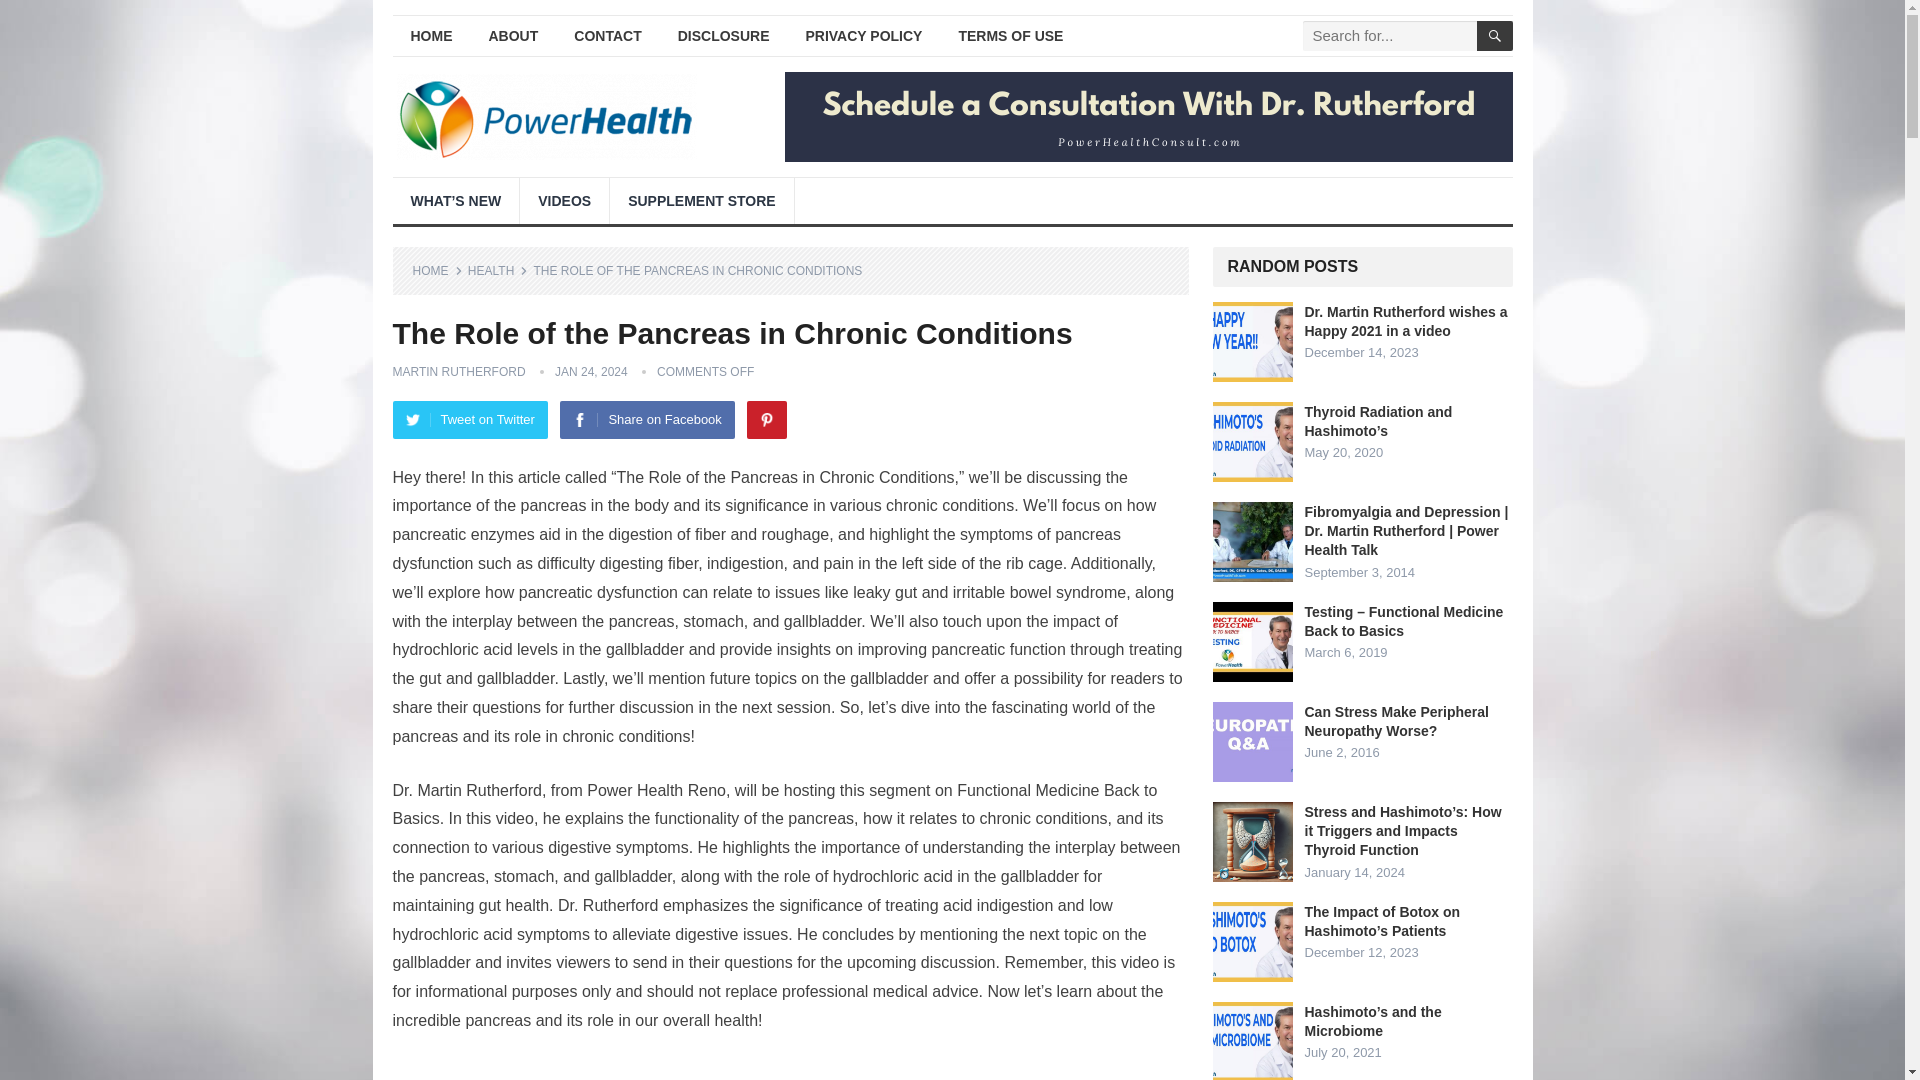 The width and height of the screenshot is (1920, 1080). I want to click on HEALTH, so click(498, 270).